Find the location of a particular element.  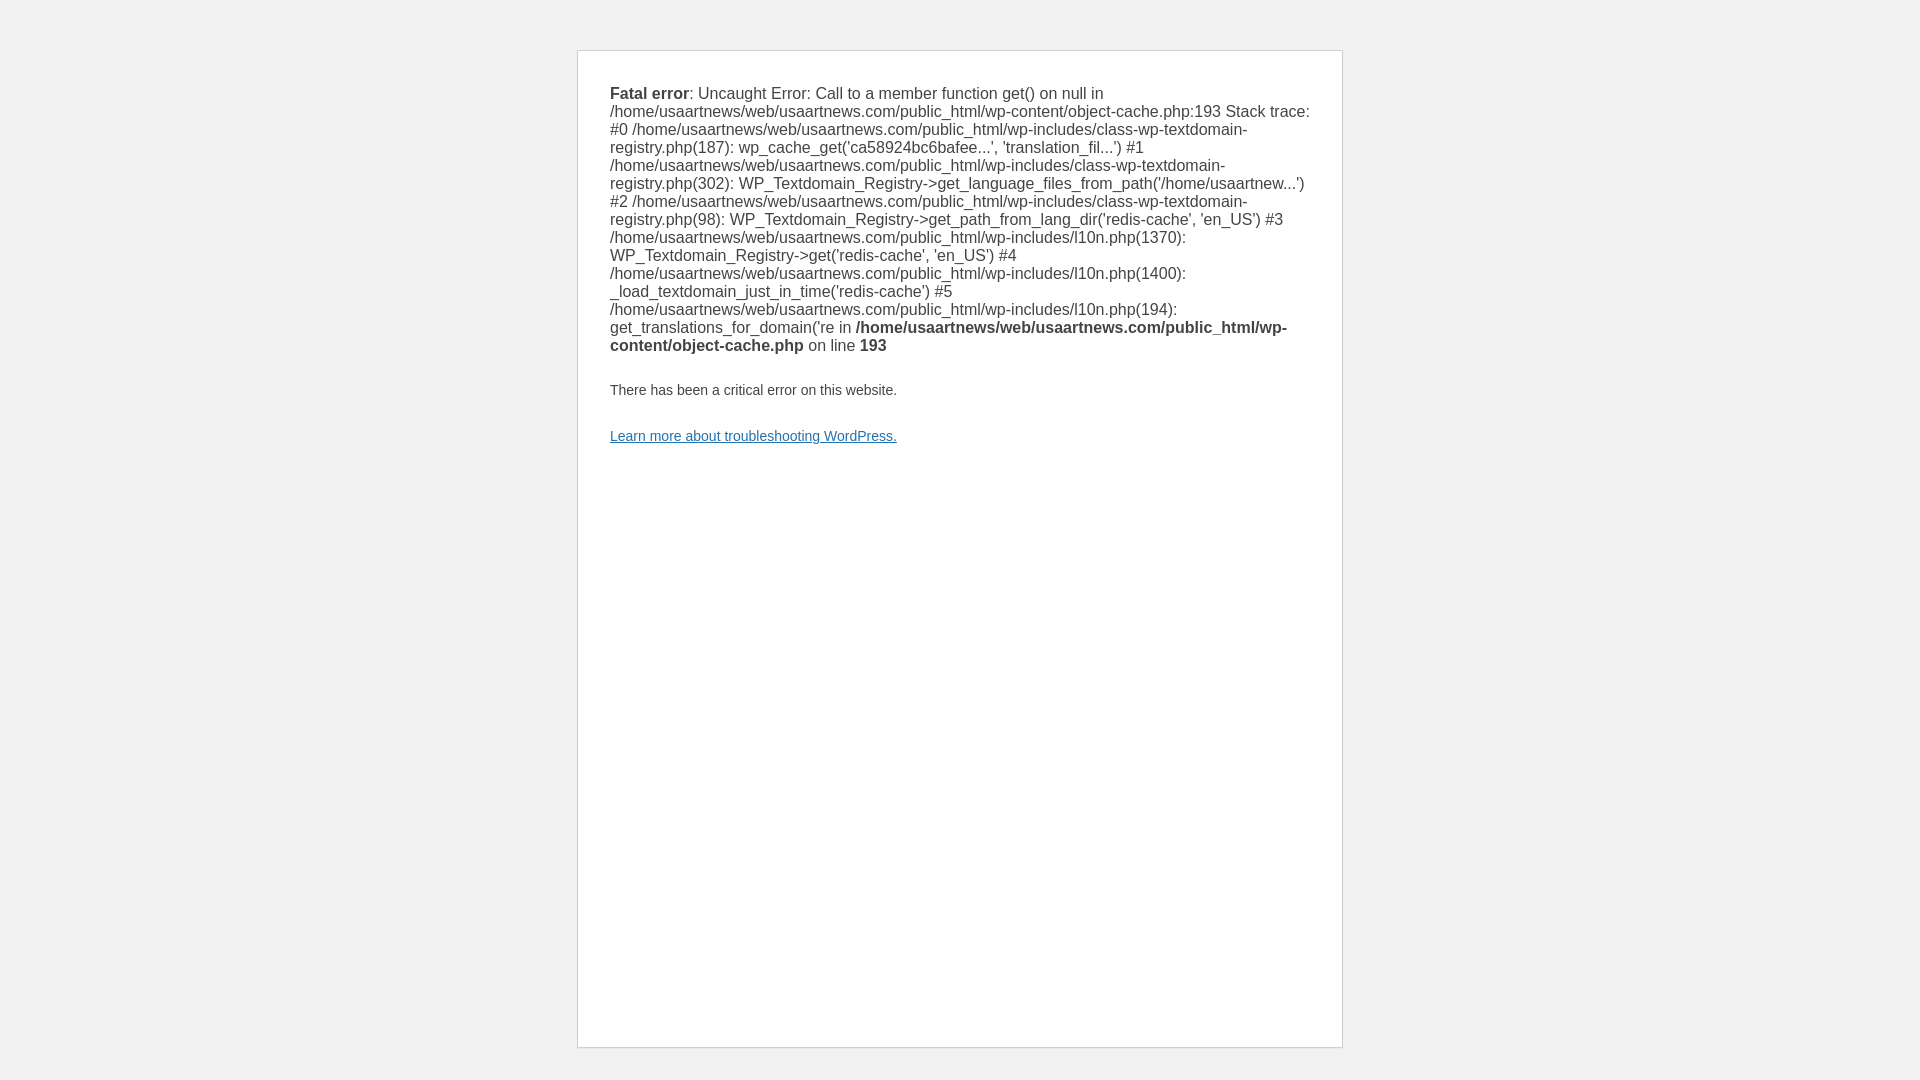

Learn more about troubleshooting WordPress. is located at coordinates (753, 435).